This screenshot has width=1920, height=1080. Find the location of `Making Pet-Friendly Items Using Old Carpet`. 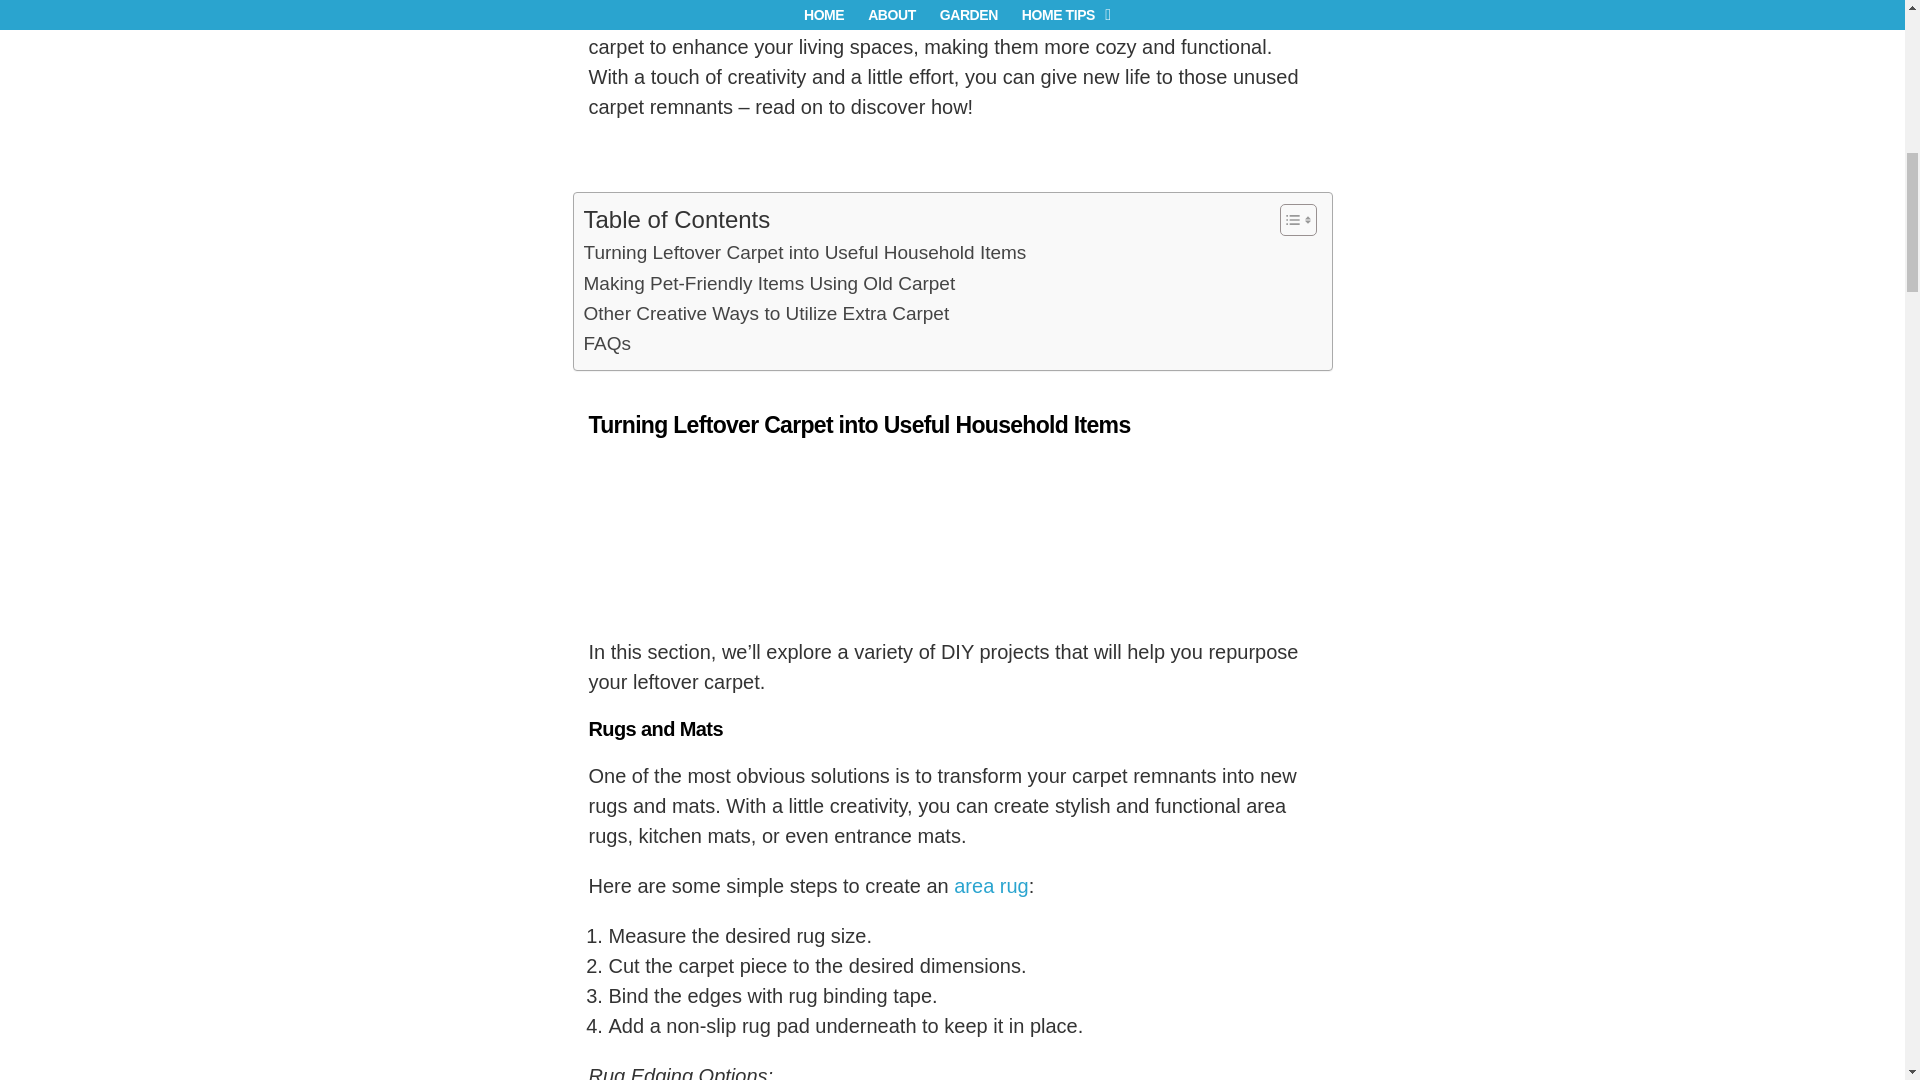

Making Pet-Friendly Items Using Old Carpet is located at coordinates (770, 284).